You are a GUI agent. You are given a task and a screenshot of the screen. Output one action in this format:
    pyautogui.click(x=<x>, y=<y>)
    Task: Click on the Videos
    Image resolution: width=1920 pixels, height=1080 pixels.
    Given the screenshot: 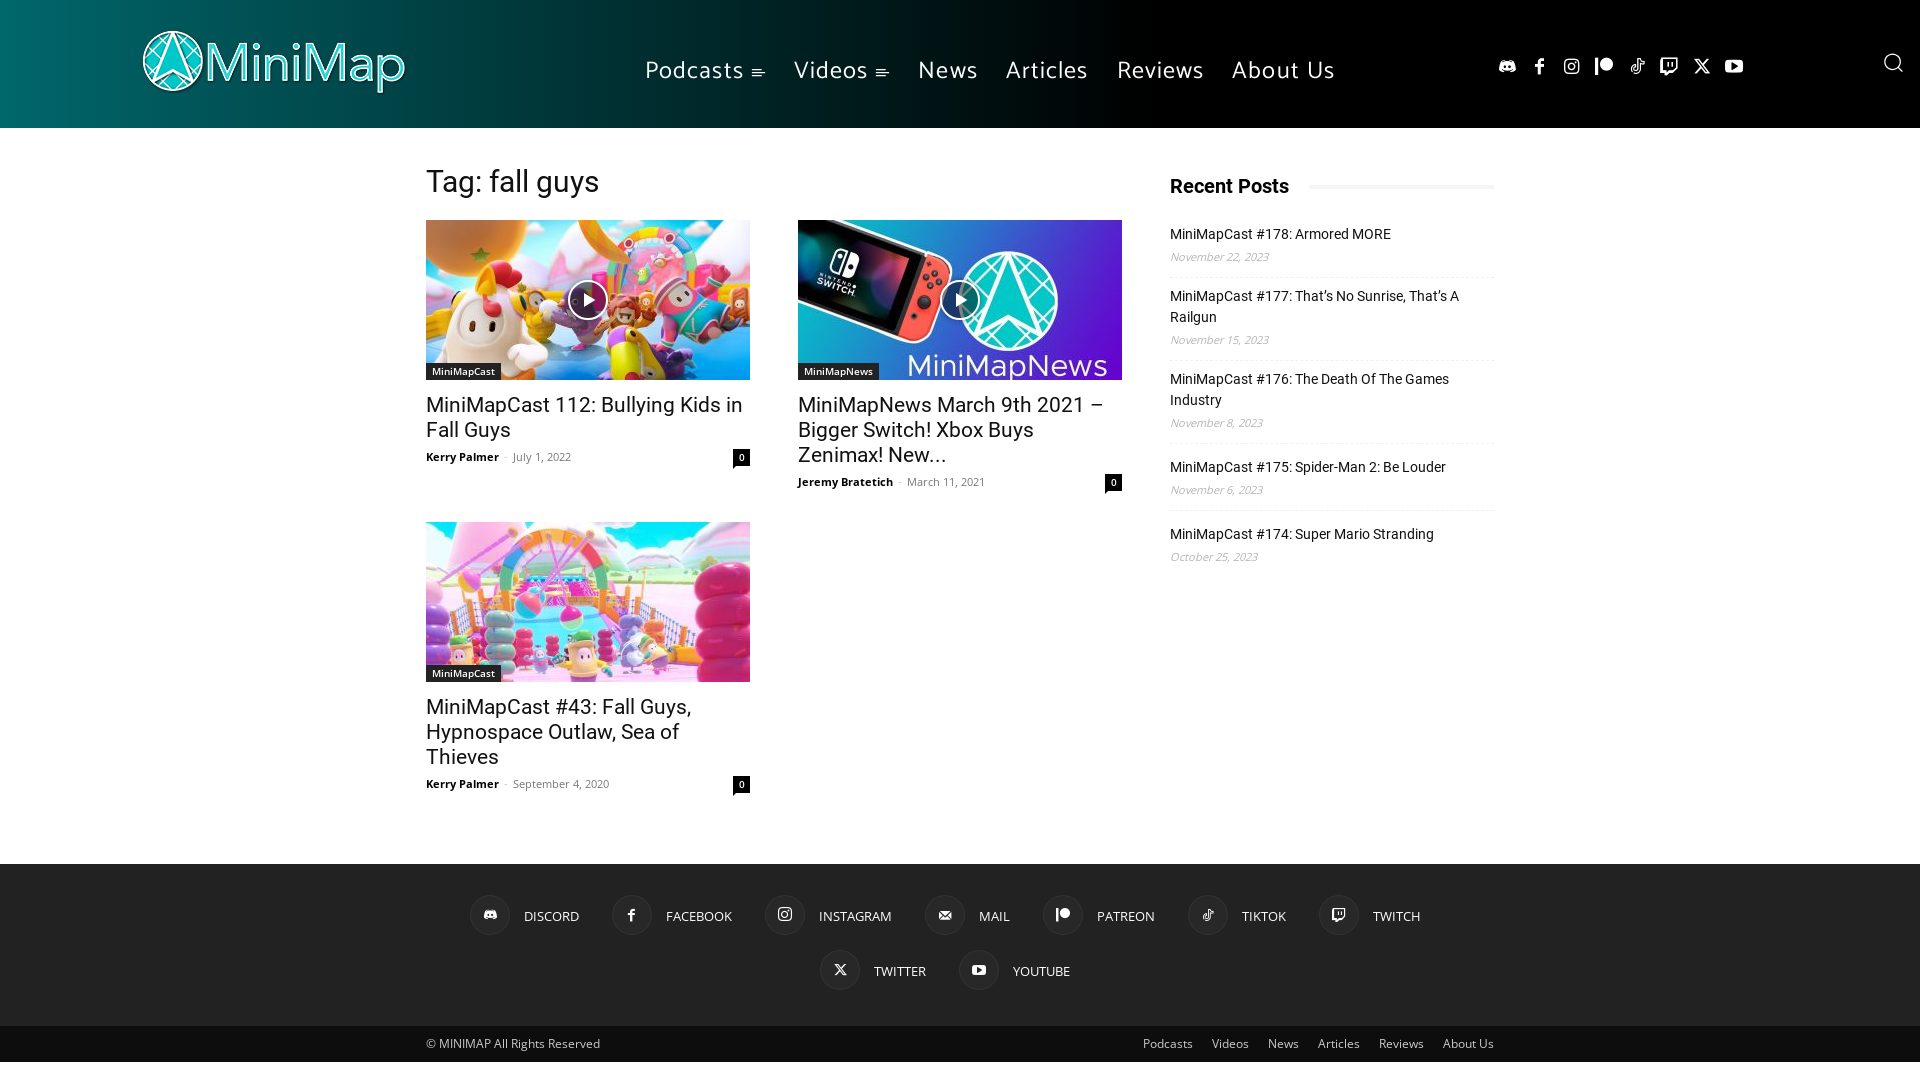 What is the action you would take?
    pyautogui.click(x=1230, y=1044)
    